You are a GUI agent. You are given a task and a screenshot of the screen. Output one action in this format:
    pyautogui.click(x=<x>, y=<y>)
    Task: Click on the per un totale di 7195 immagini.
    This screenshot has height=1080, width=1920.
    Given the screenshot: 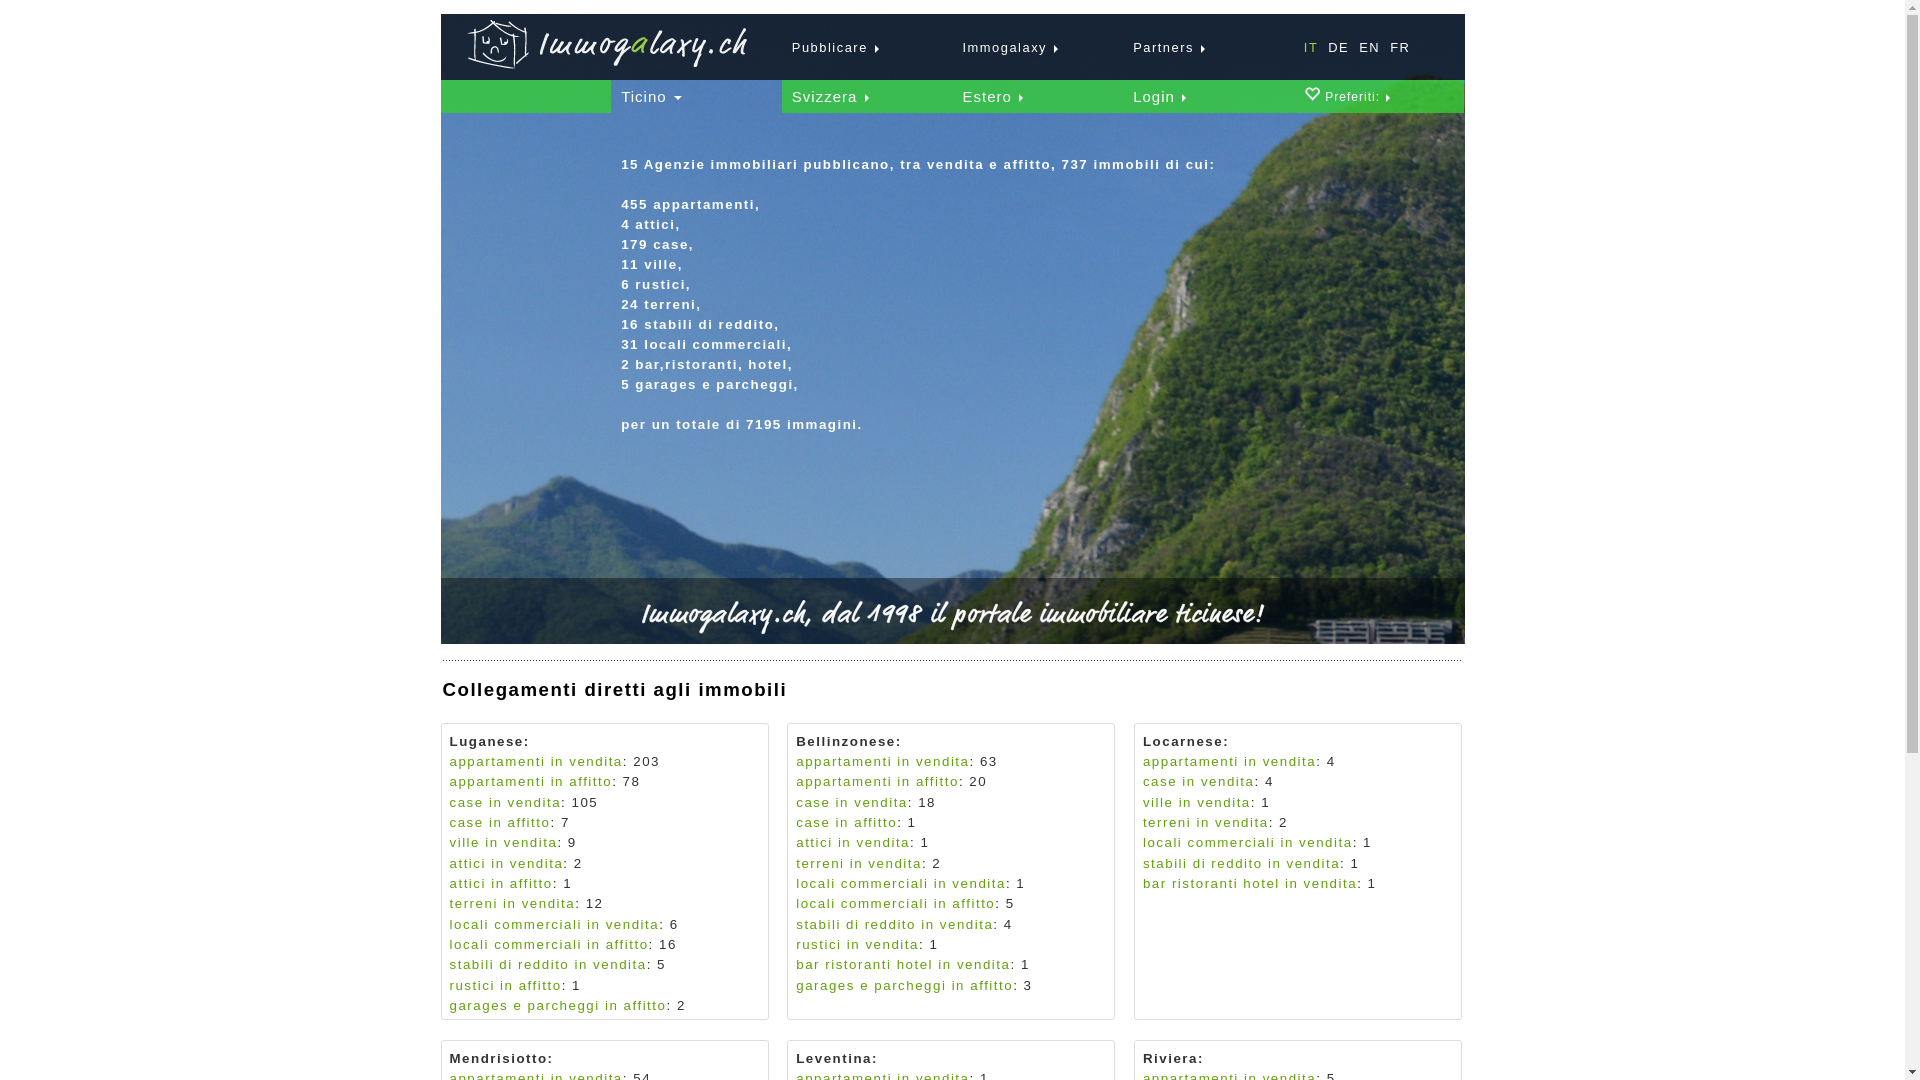 What is the action you would take?
    pyautogui.click(x=742, y=444)
    